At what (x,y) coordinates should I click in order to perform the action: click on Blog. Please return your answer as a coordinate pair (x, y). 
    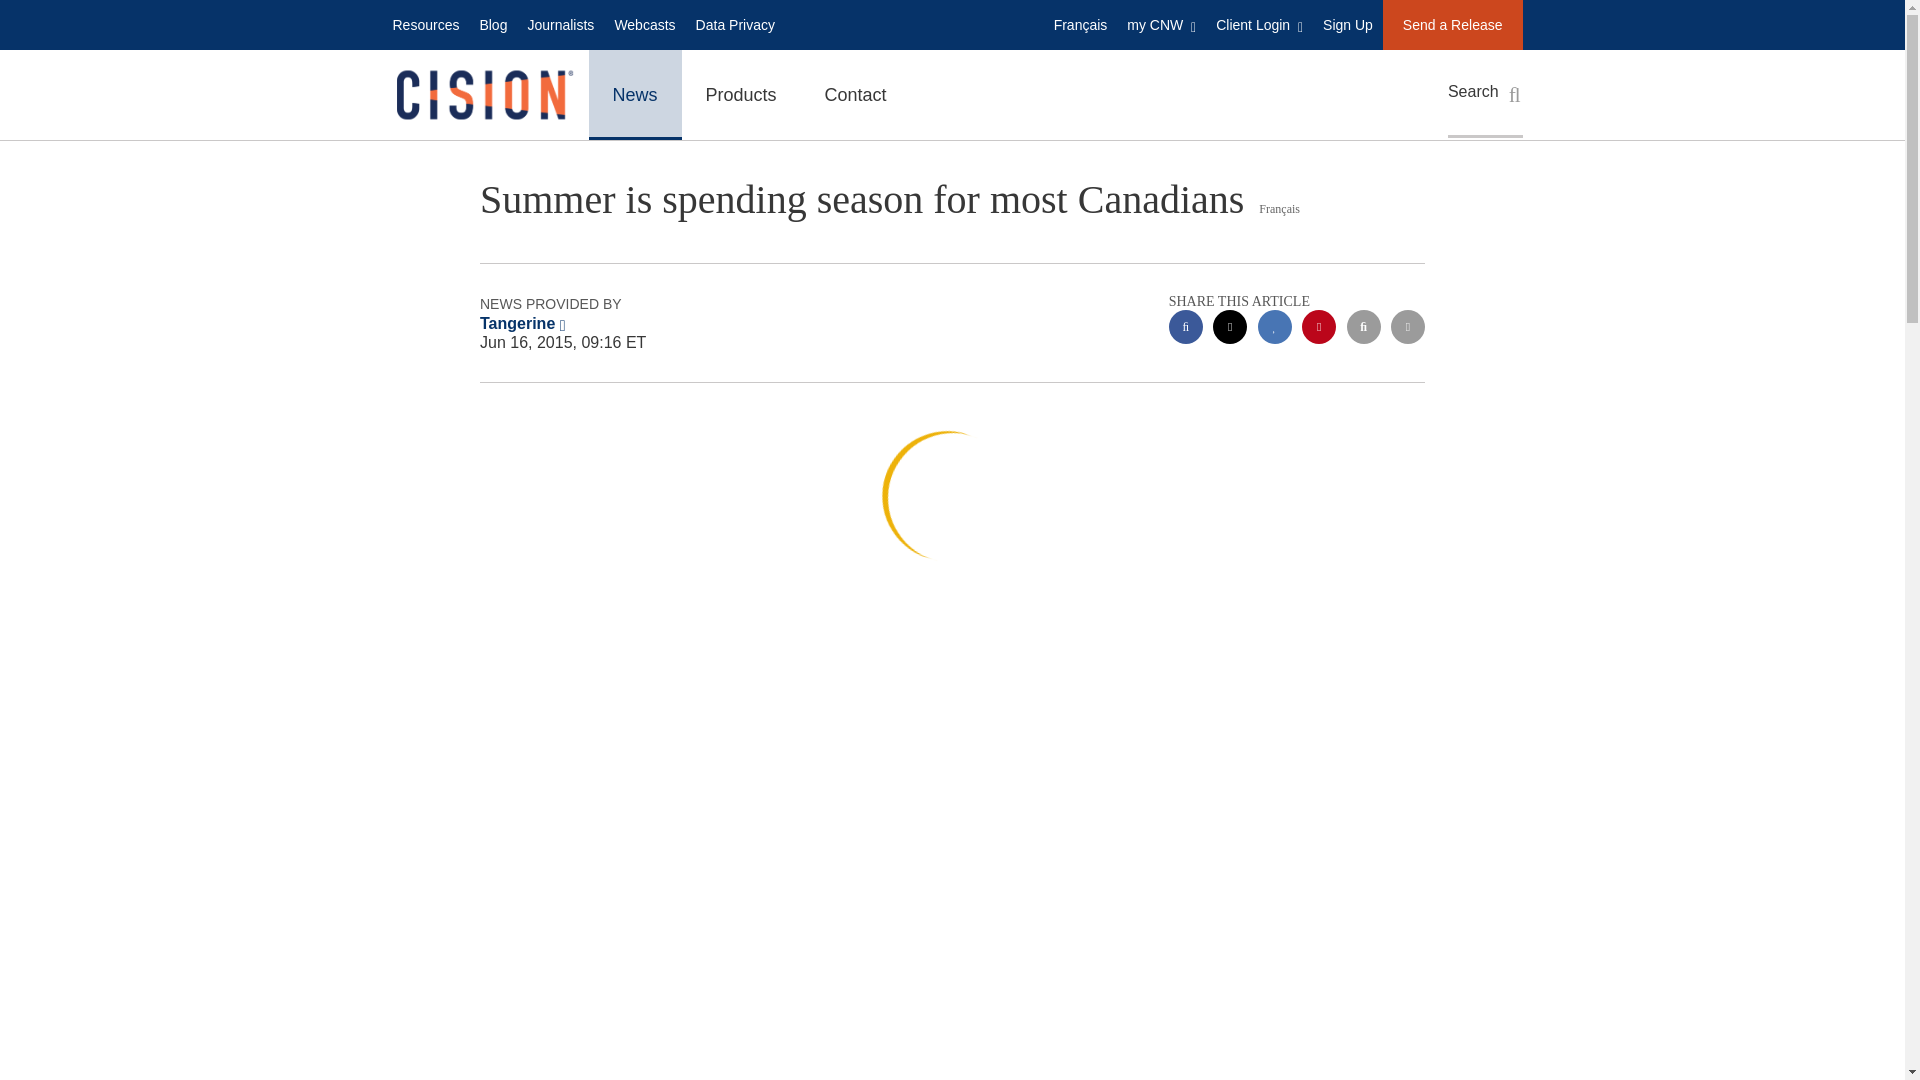
    Looking at the image, I should click on (492, 24).